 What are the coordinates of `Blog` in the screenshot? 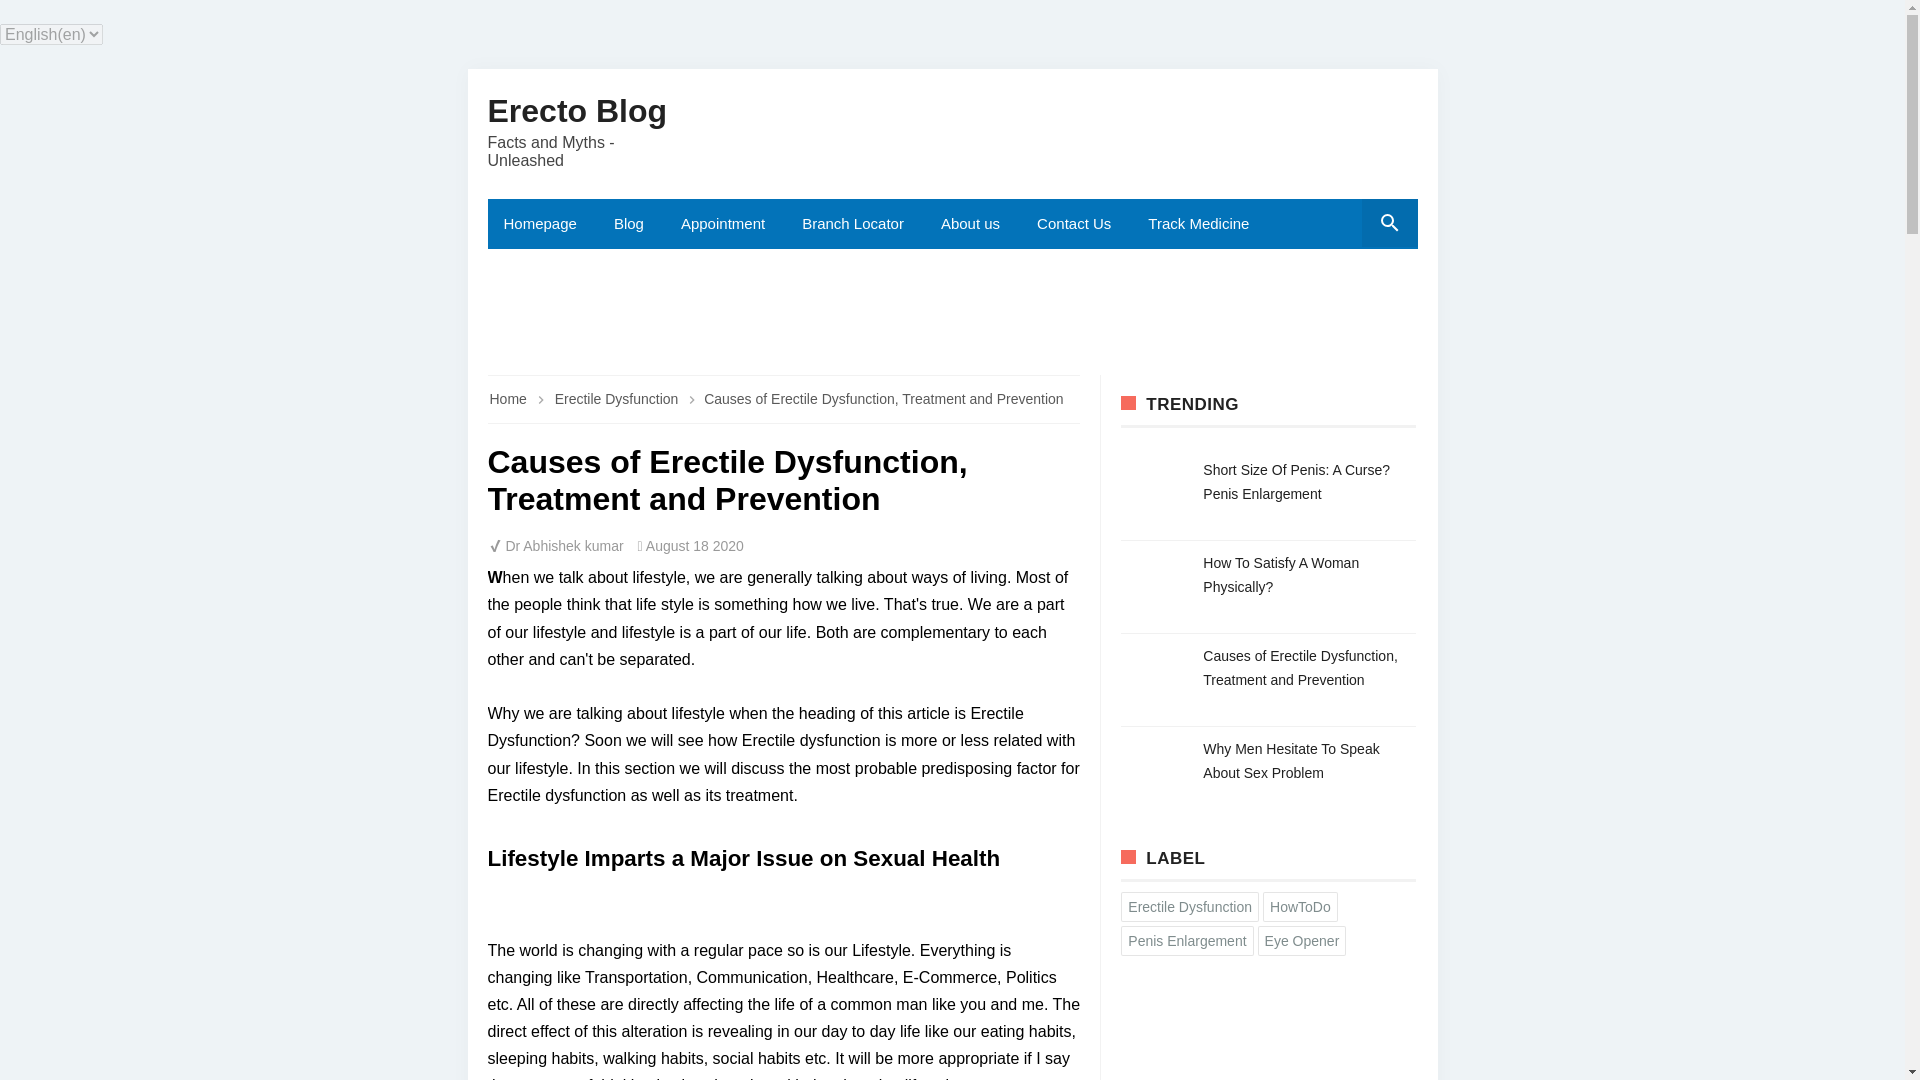 It's located at (630, 224).